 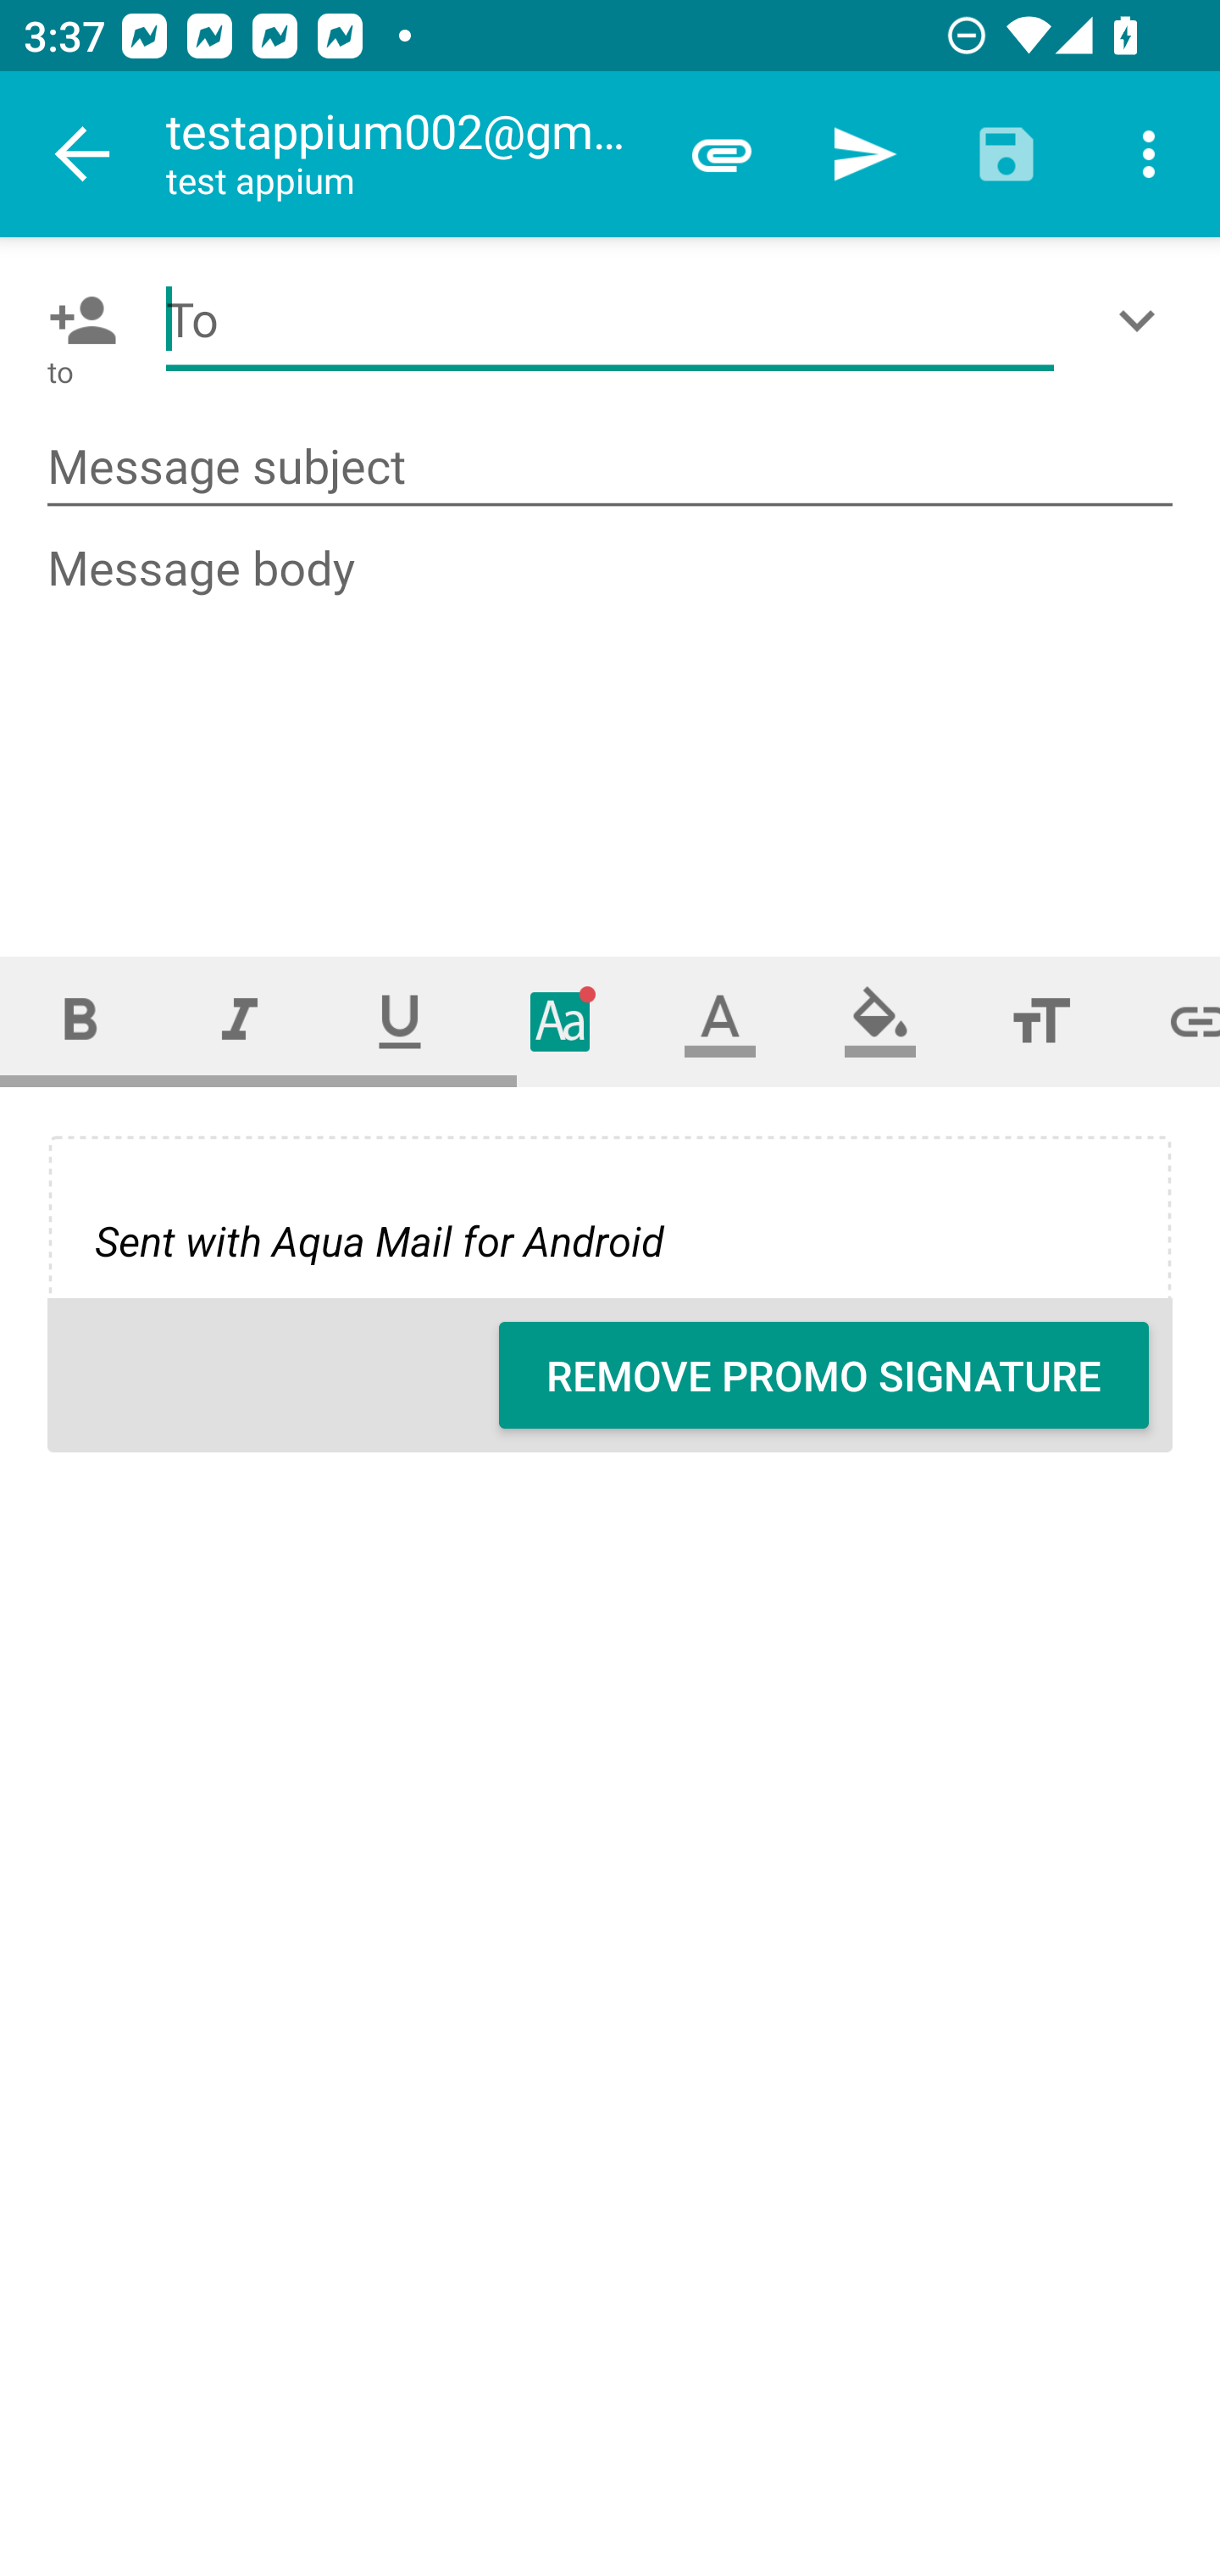 What do you see at coordinates (720, 1020) in the screenshot?
I see `Text color` at bounding box center [720, 1020].